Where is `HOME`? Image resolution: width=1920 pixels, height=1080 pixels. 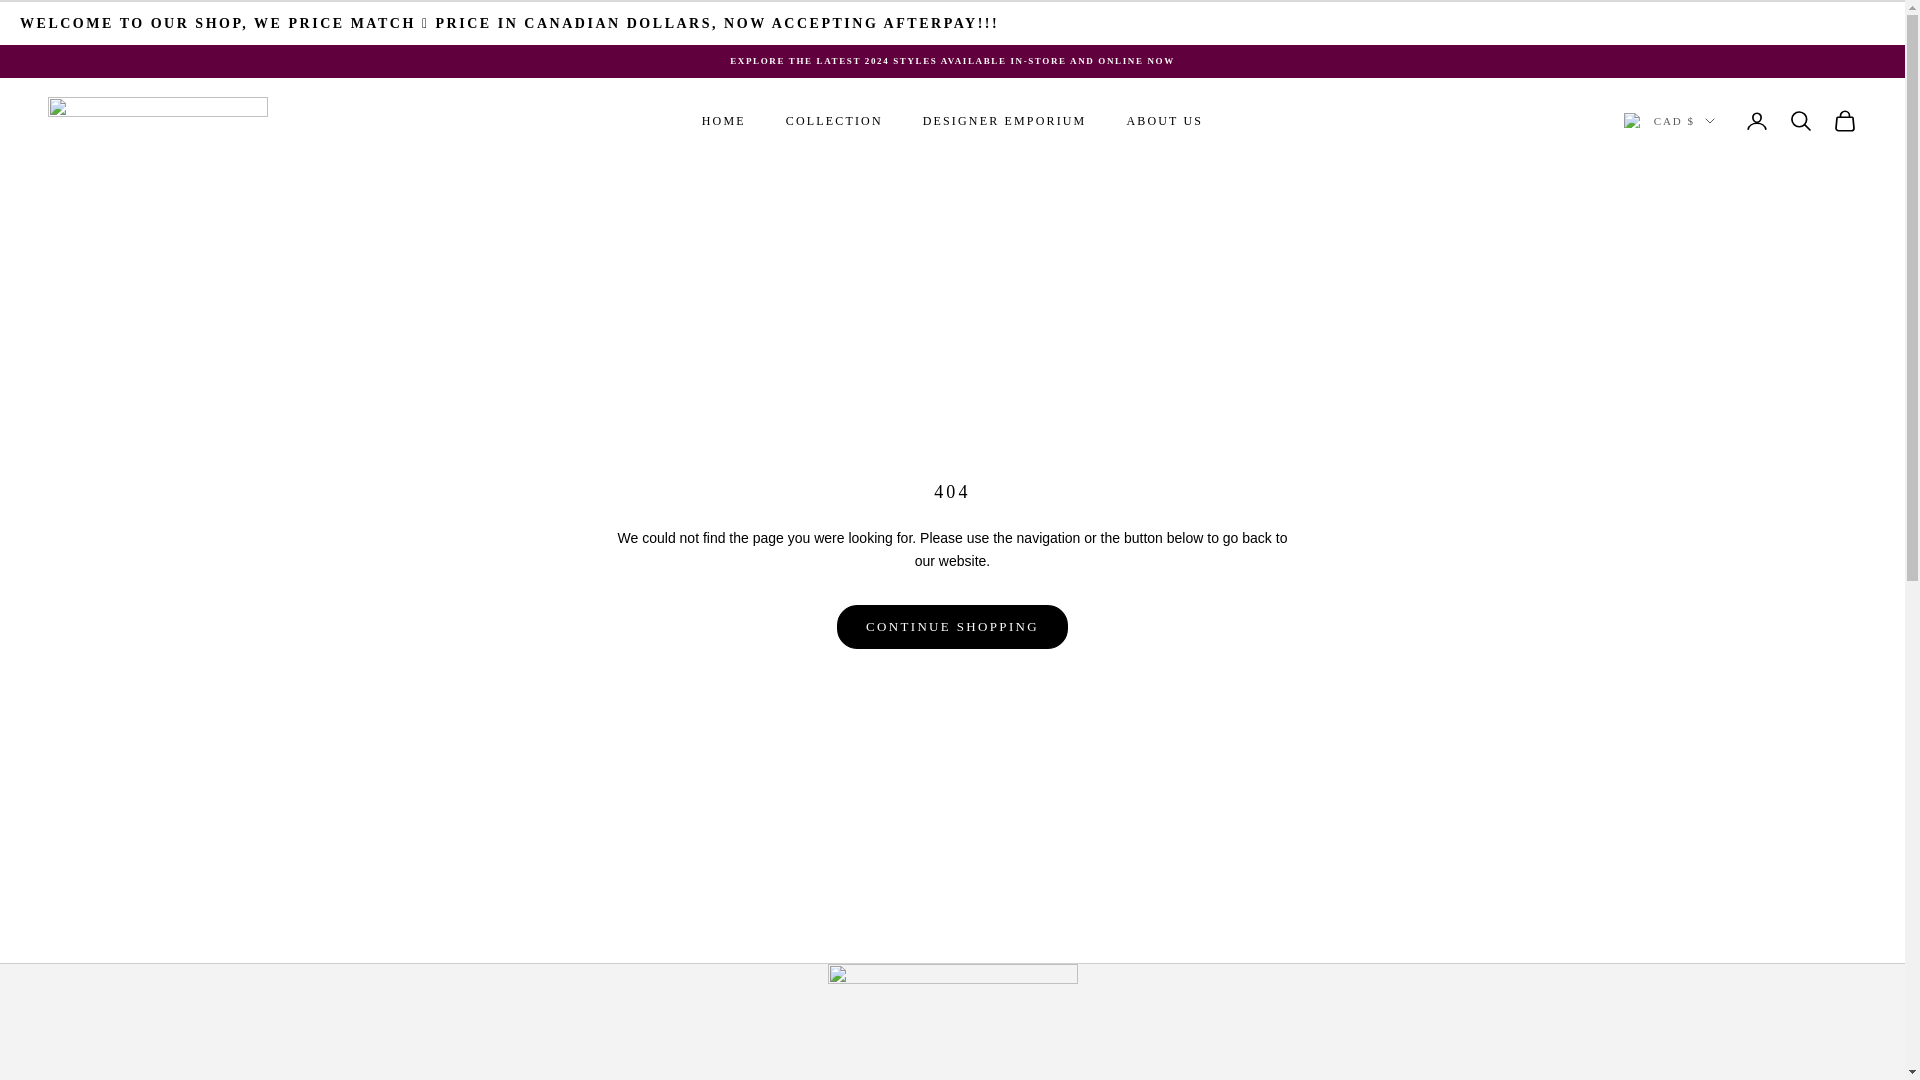 HOME is located at coordinates (724, 120).